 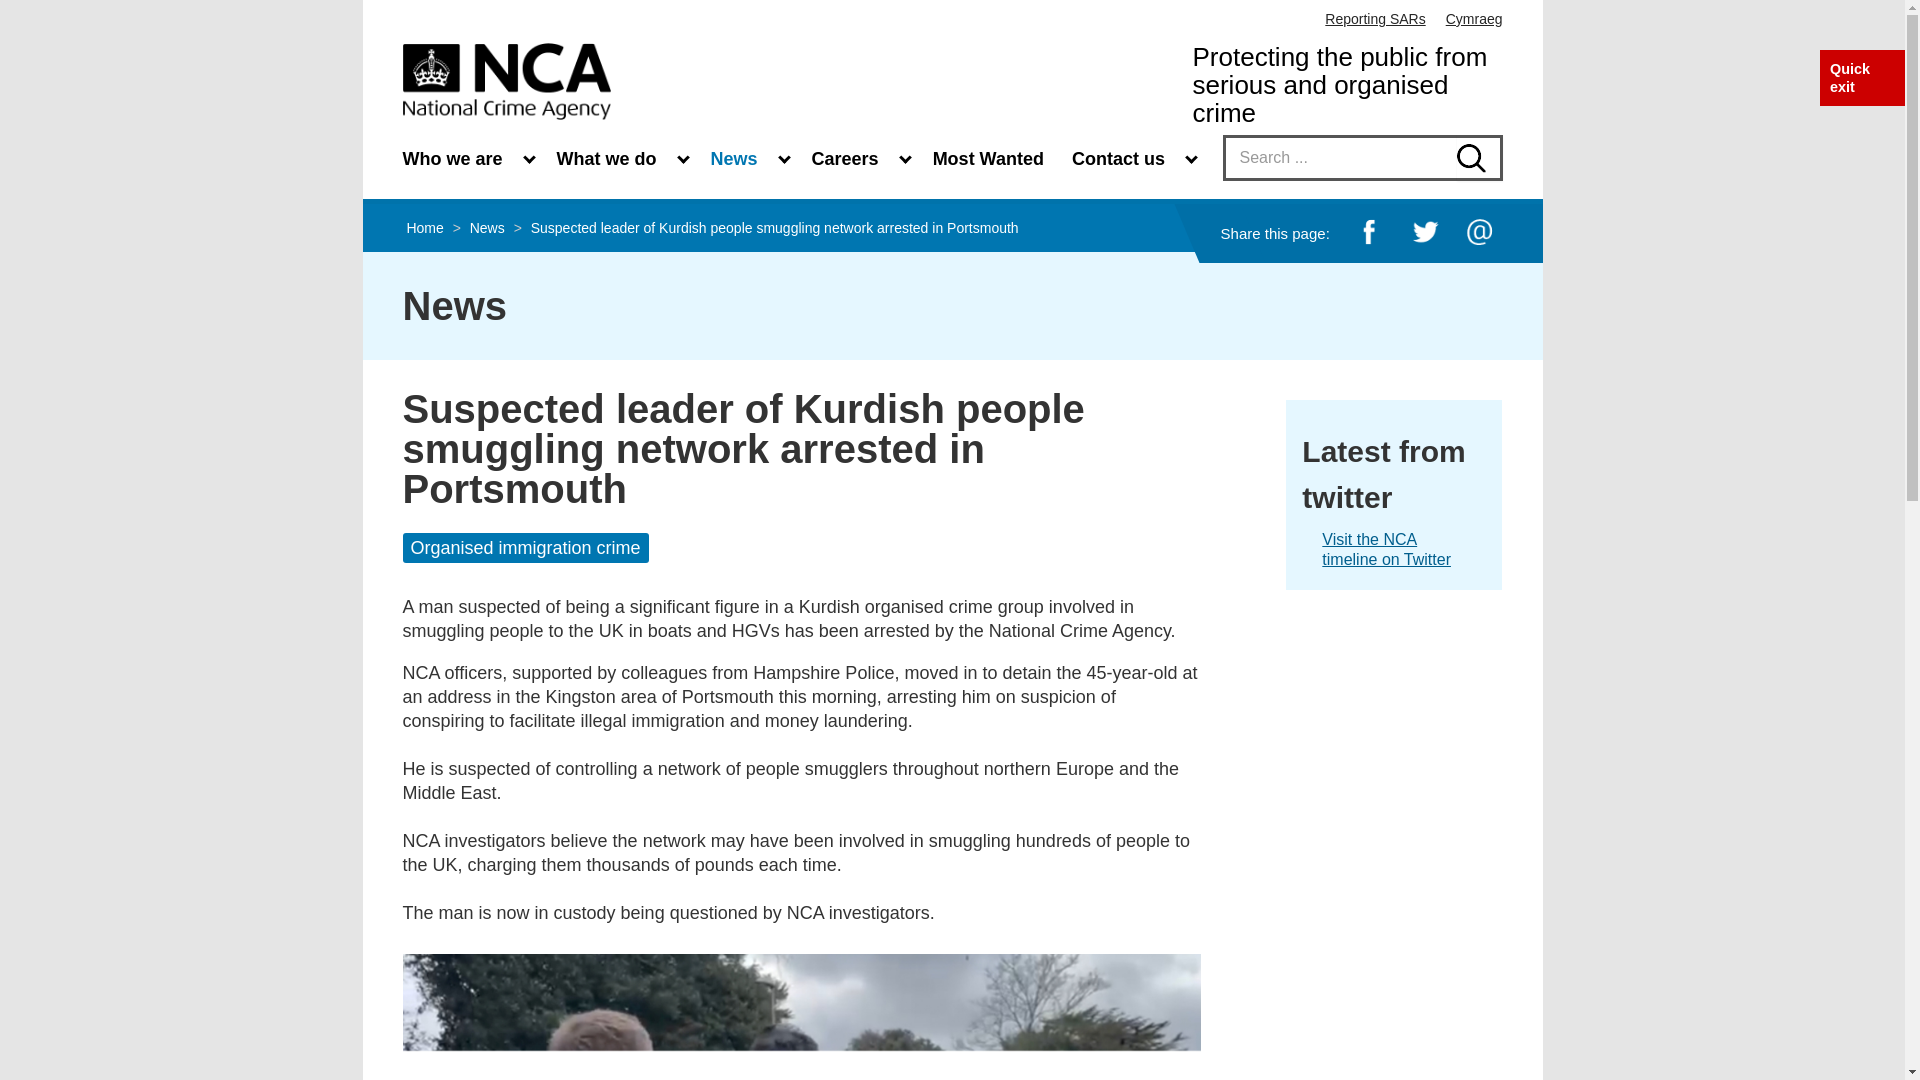 What do you see at coordinates (1850, 78) in the screenshot?
I see `Quick exit` at bounding box center [1850, 78].